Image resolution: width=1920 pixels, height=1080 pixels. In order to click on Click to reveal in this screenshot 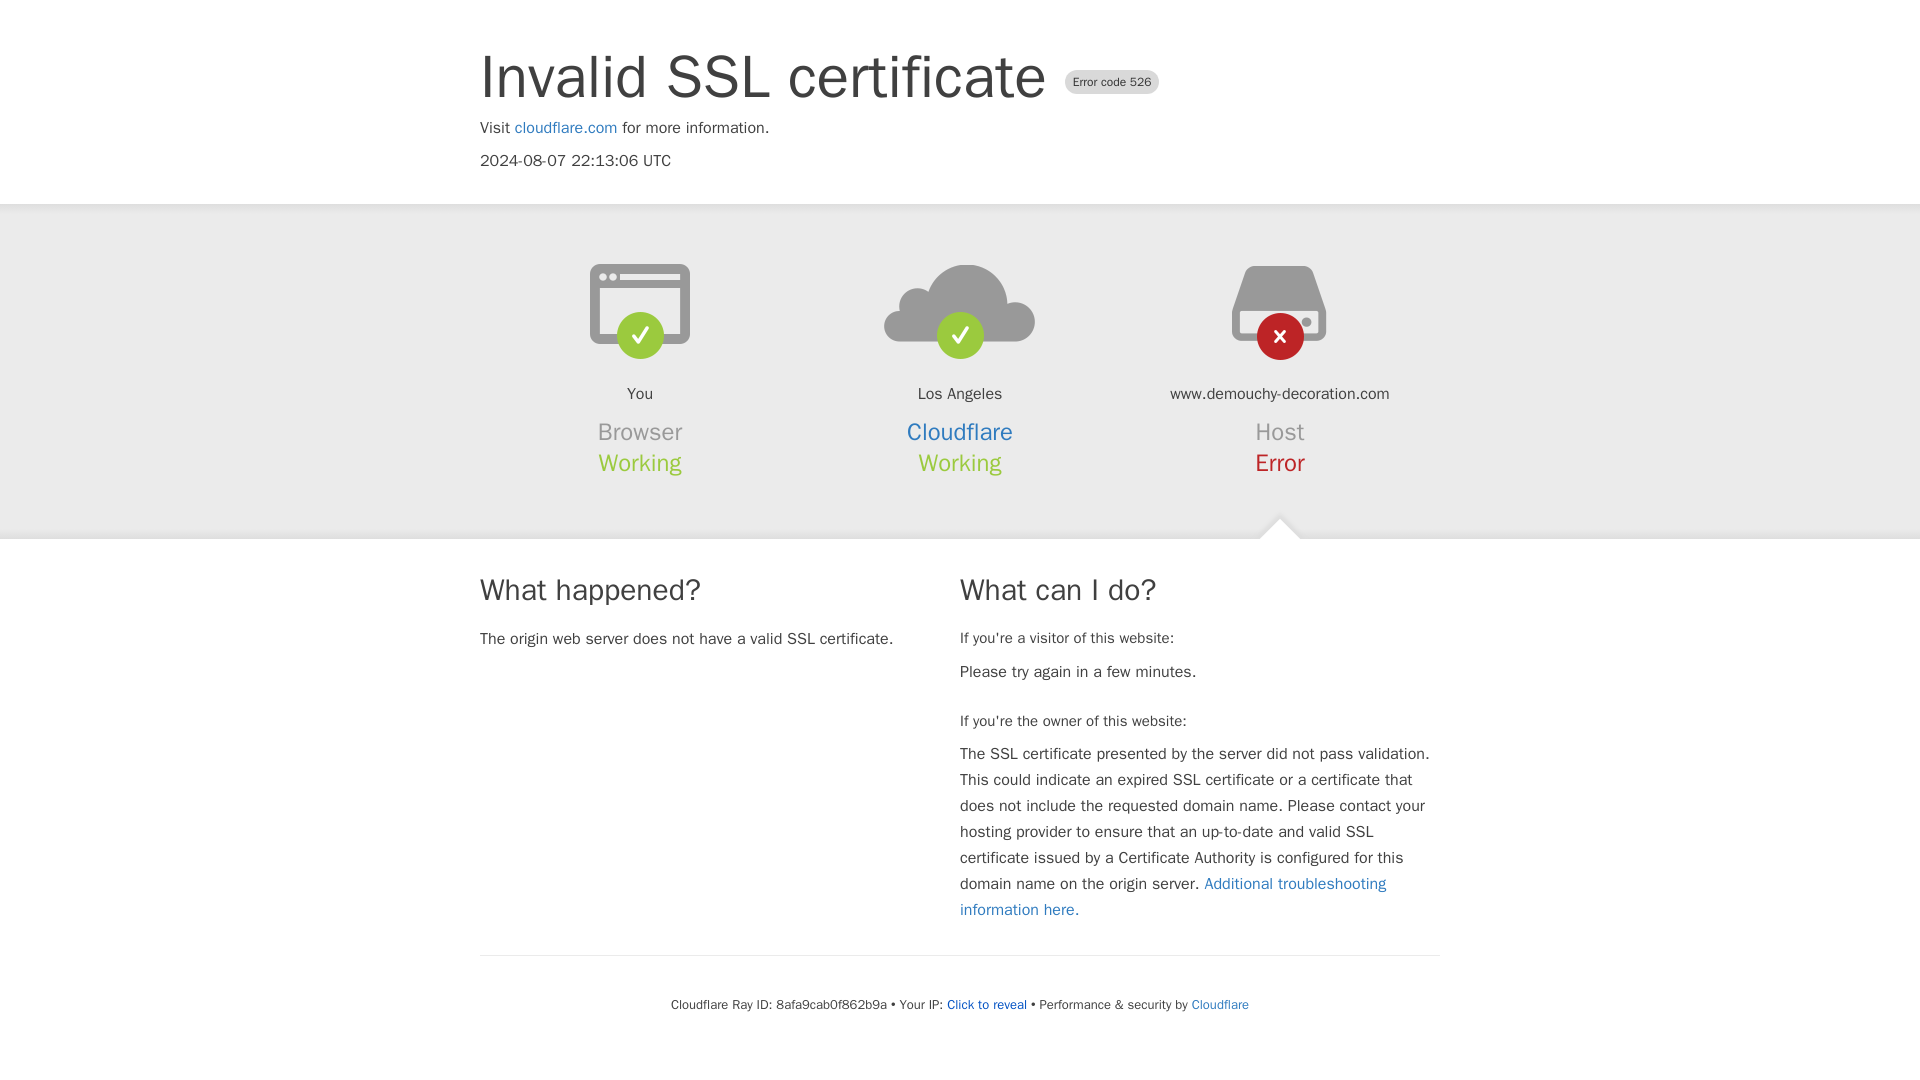, I will do `click(986, 1004)`.